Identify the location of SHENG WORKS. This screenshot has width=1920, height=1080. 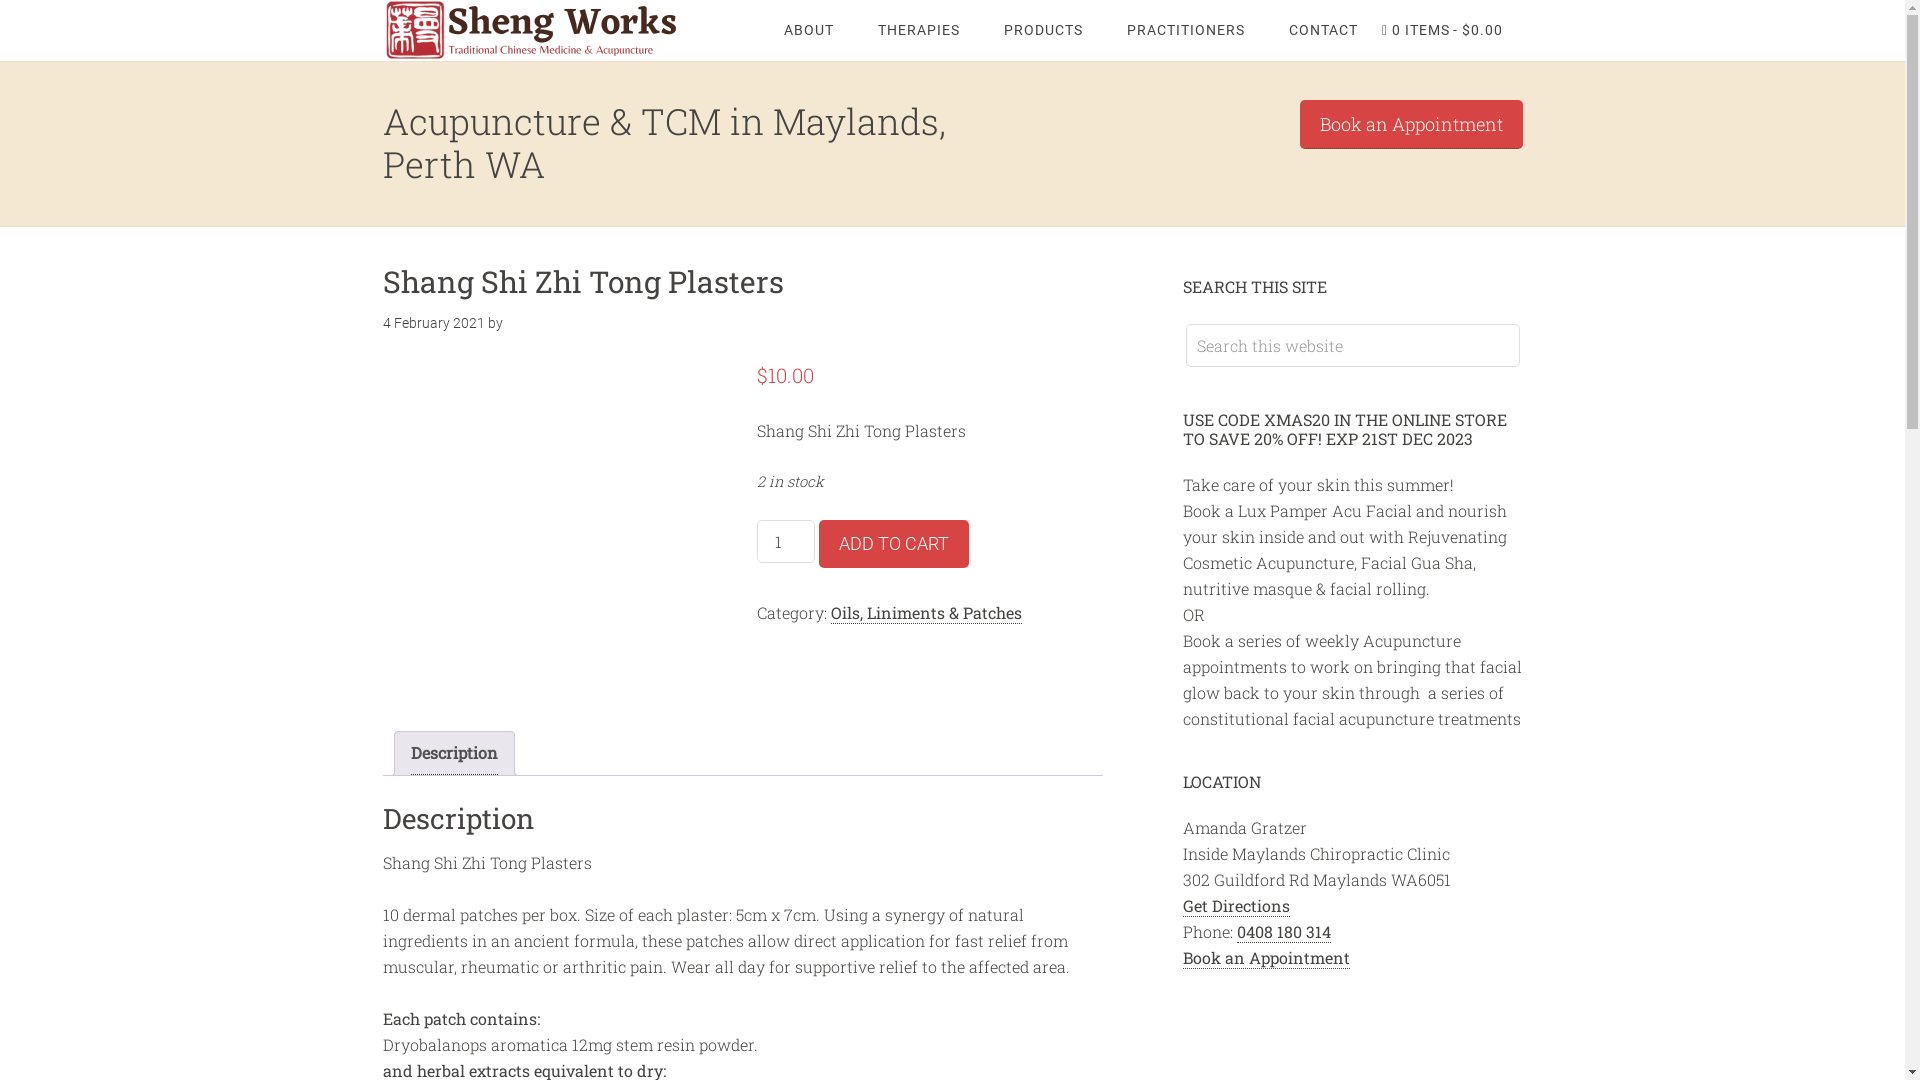
(542, 30).